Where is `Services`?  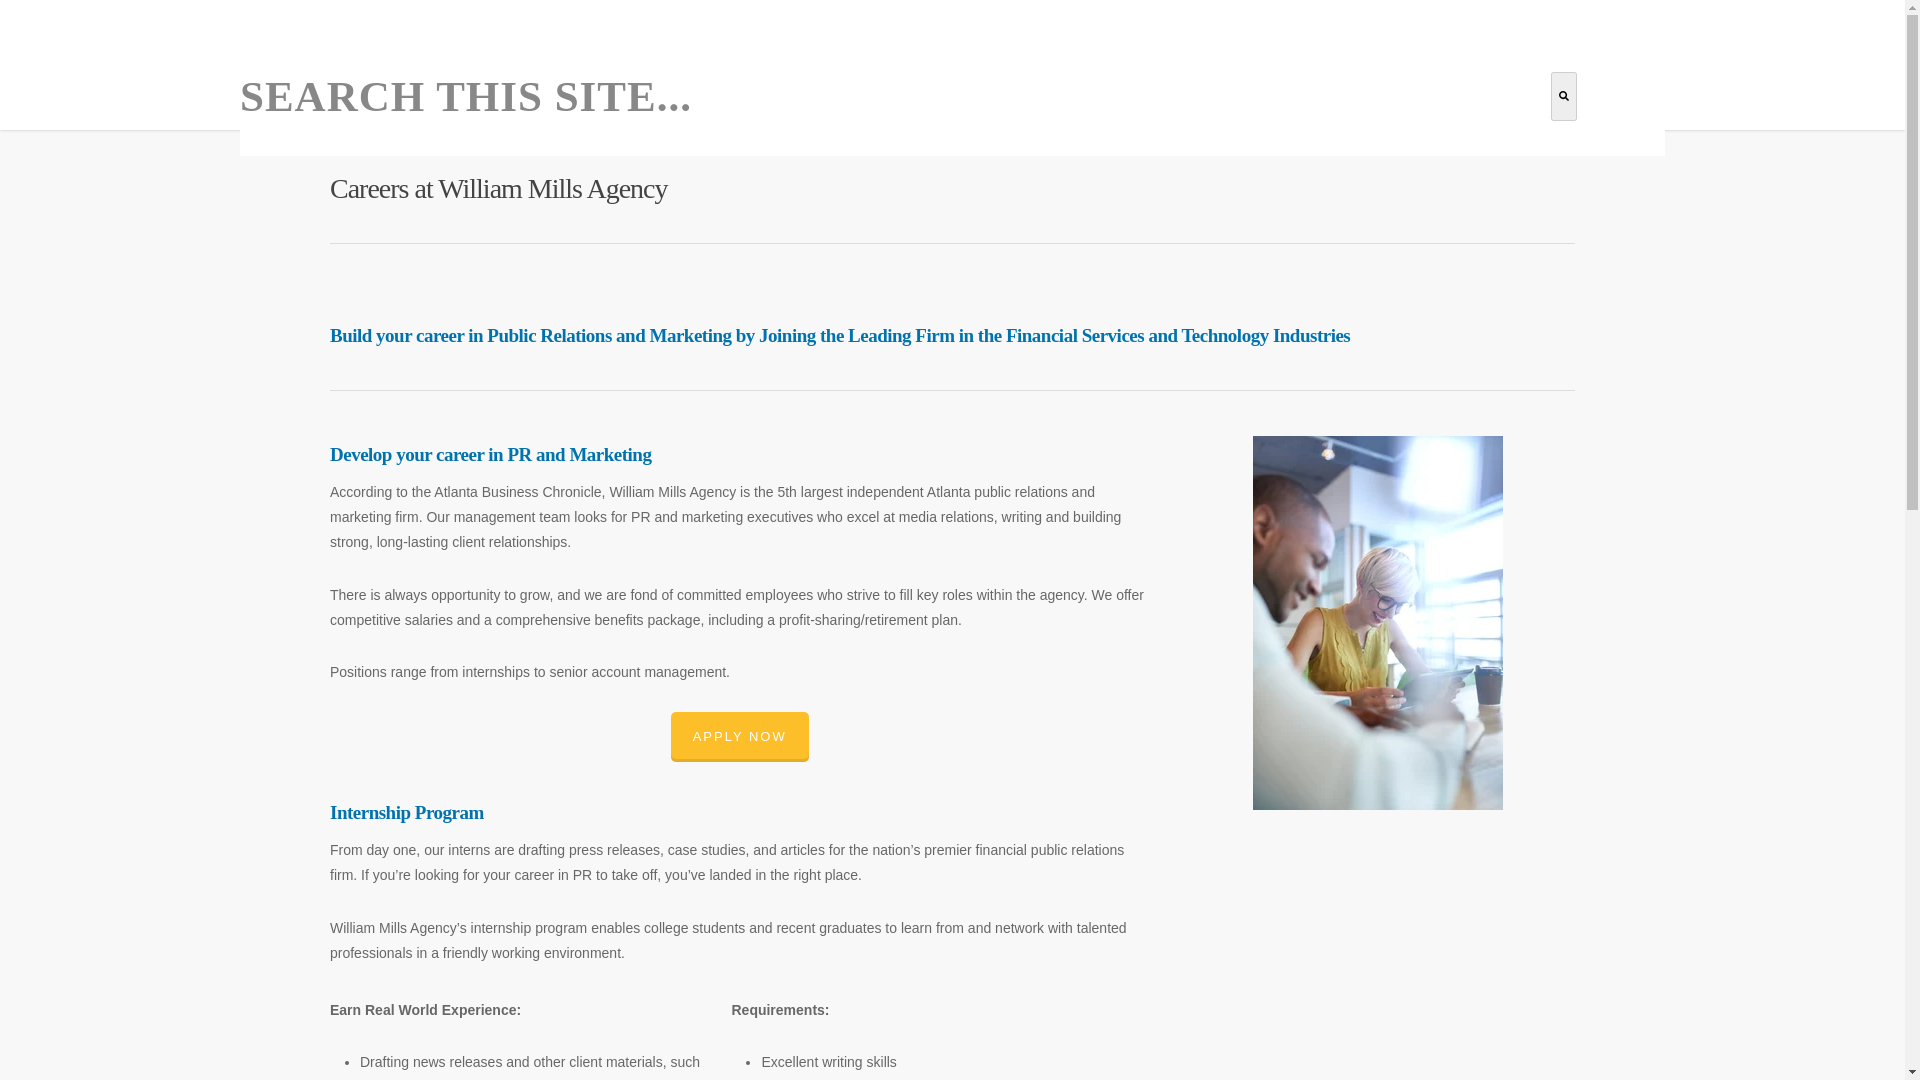
Services is located at coordinates (1045, 78).